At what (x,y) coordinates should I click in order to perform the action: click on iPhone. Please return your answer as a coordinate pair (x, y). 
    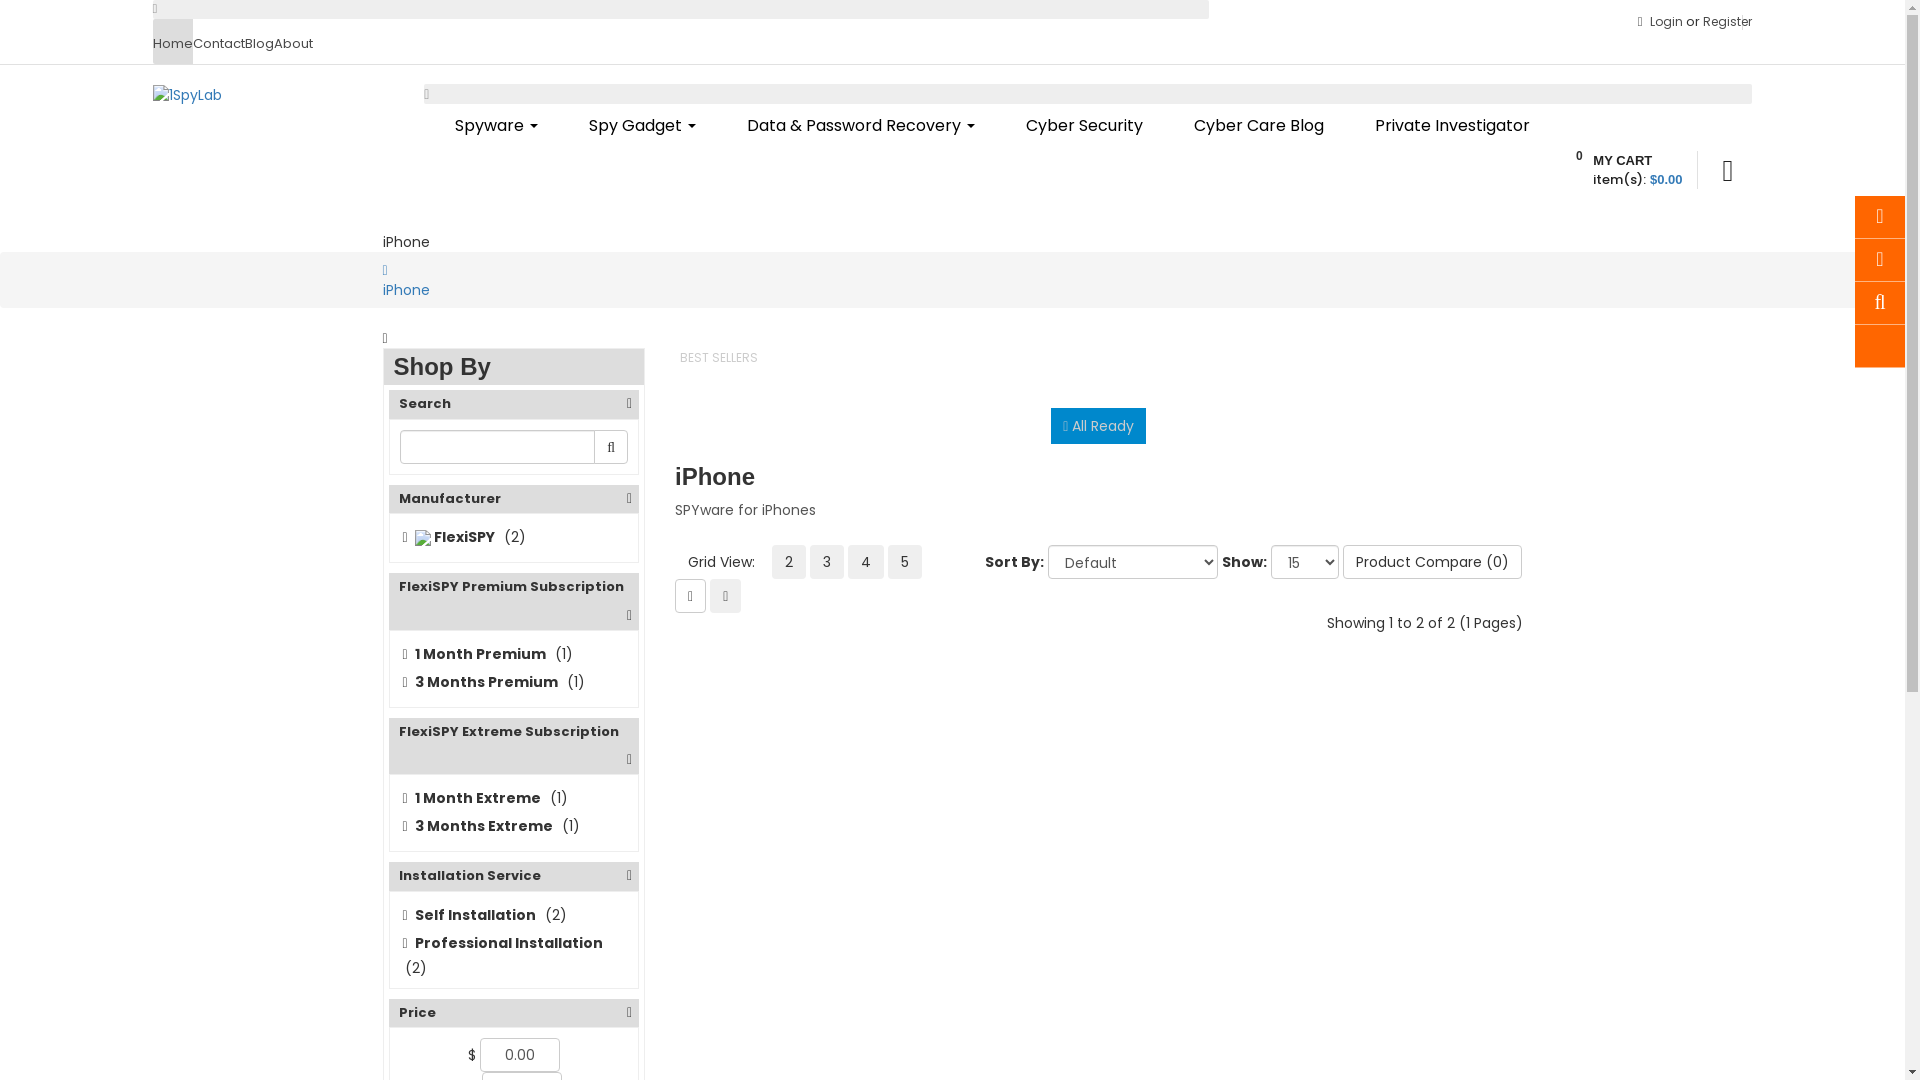
    Looking at the image, I should click on (406, 290).